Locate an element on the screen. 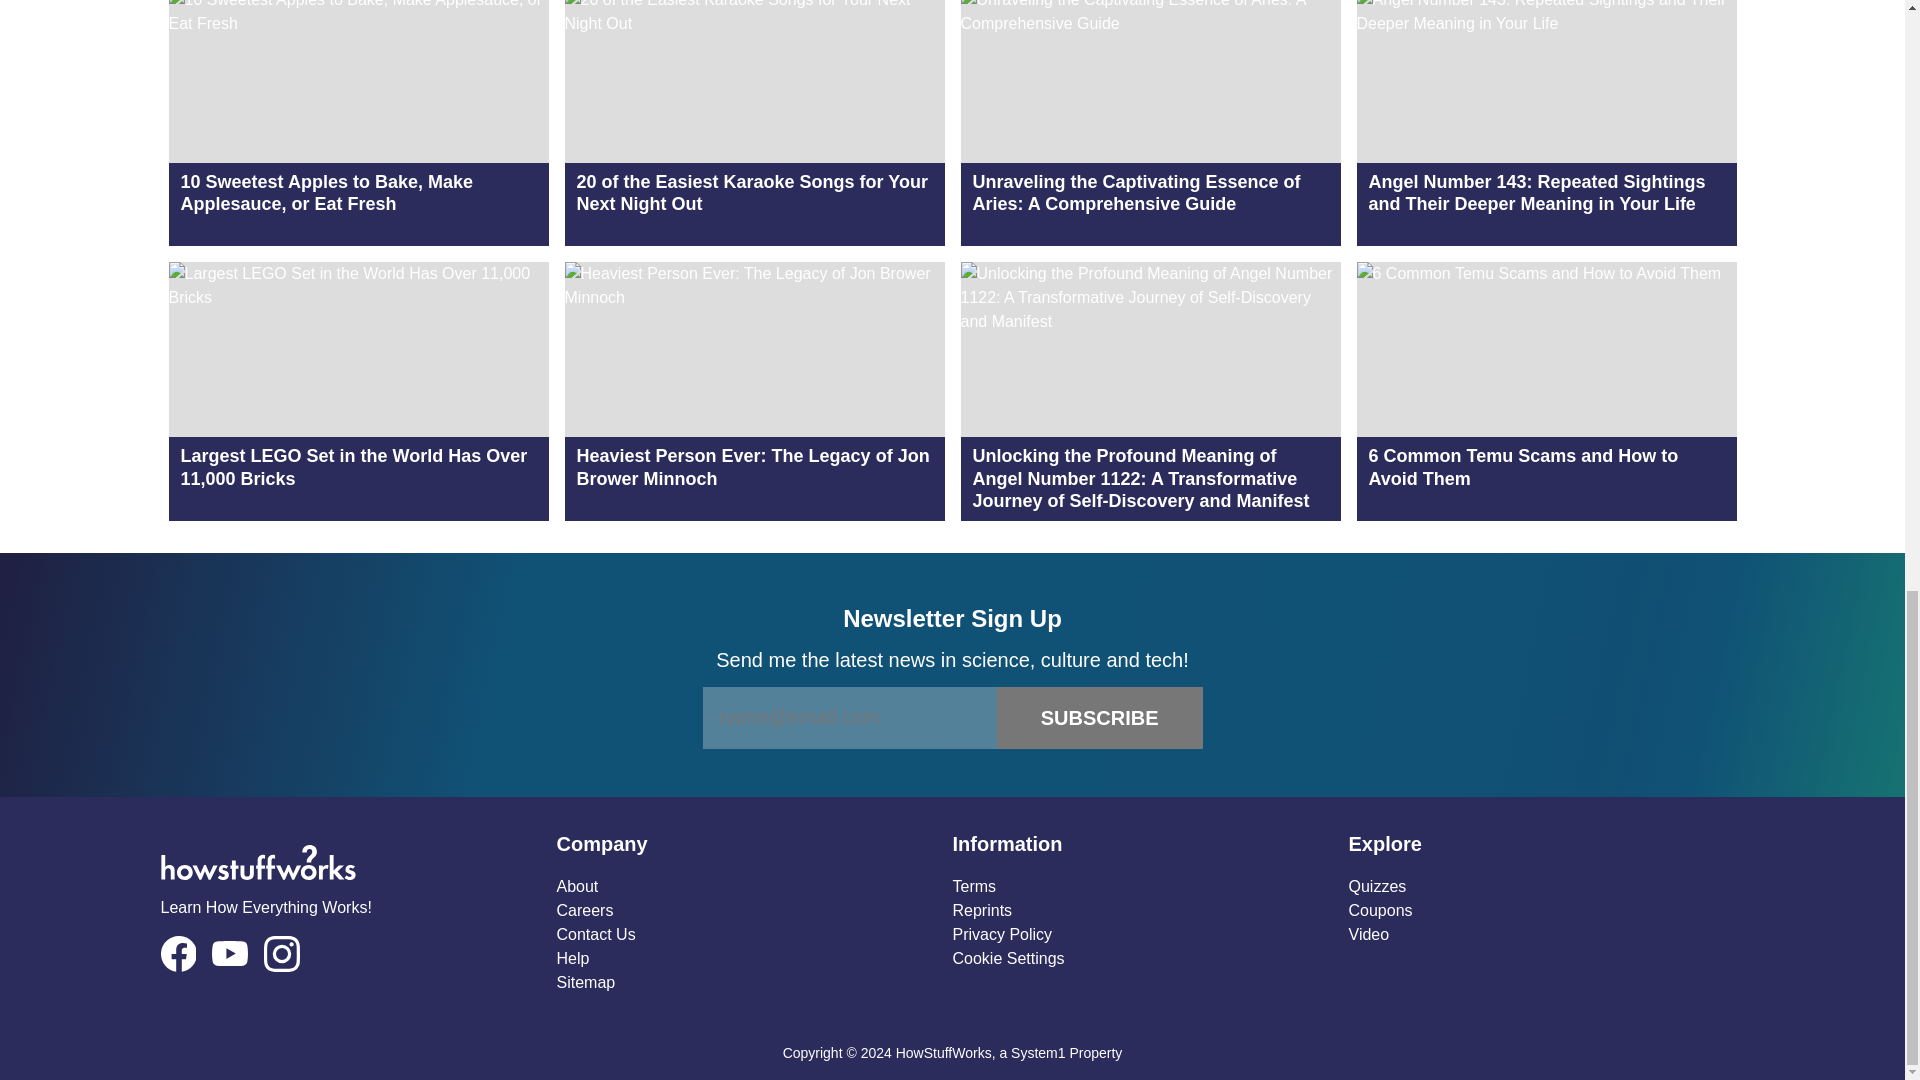 The height and width of the screenshot is (1080, 1920). Visit HowStuffWorks on Facebook is located at coordinates (177, 954).